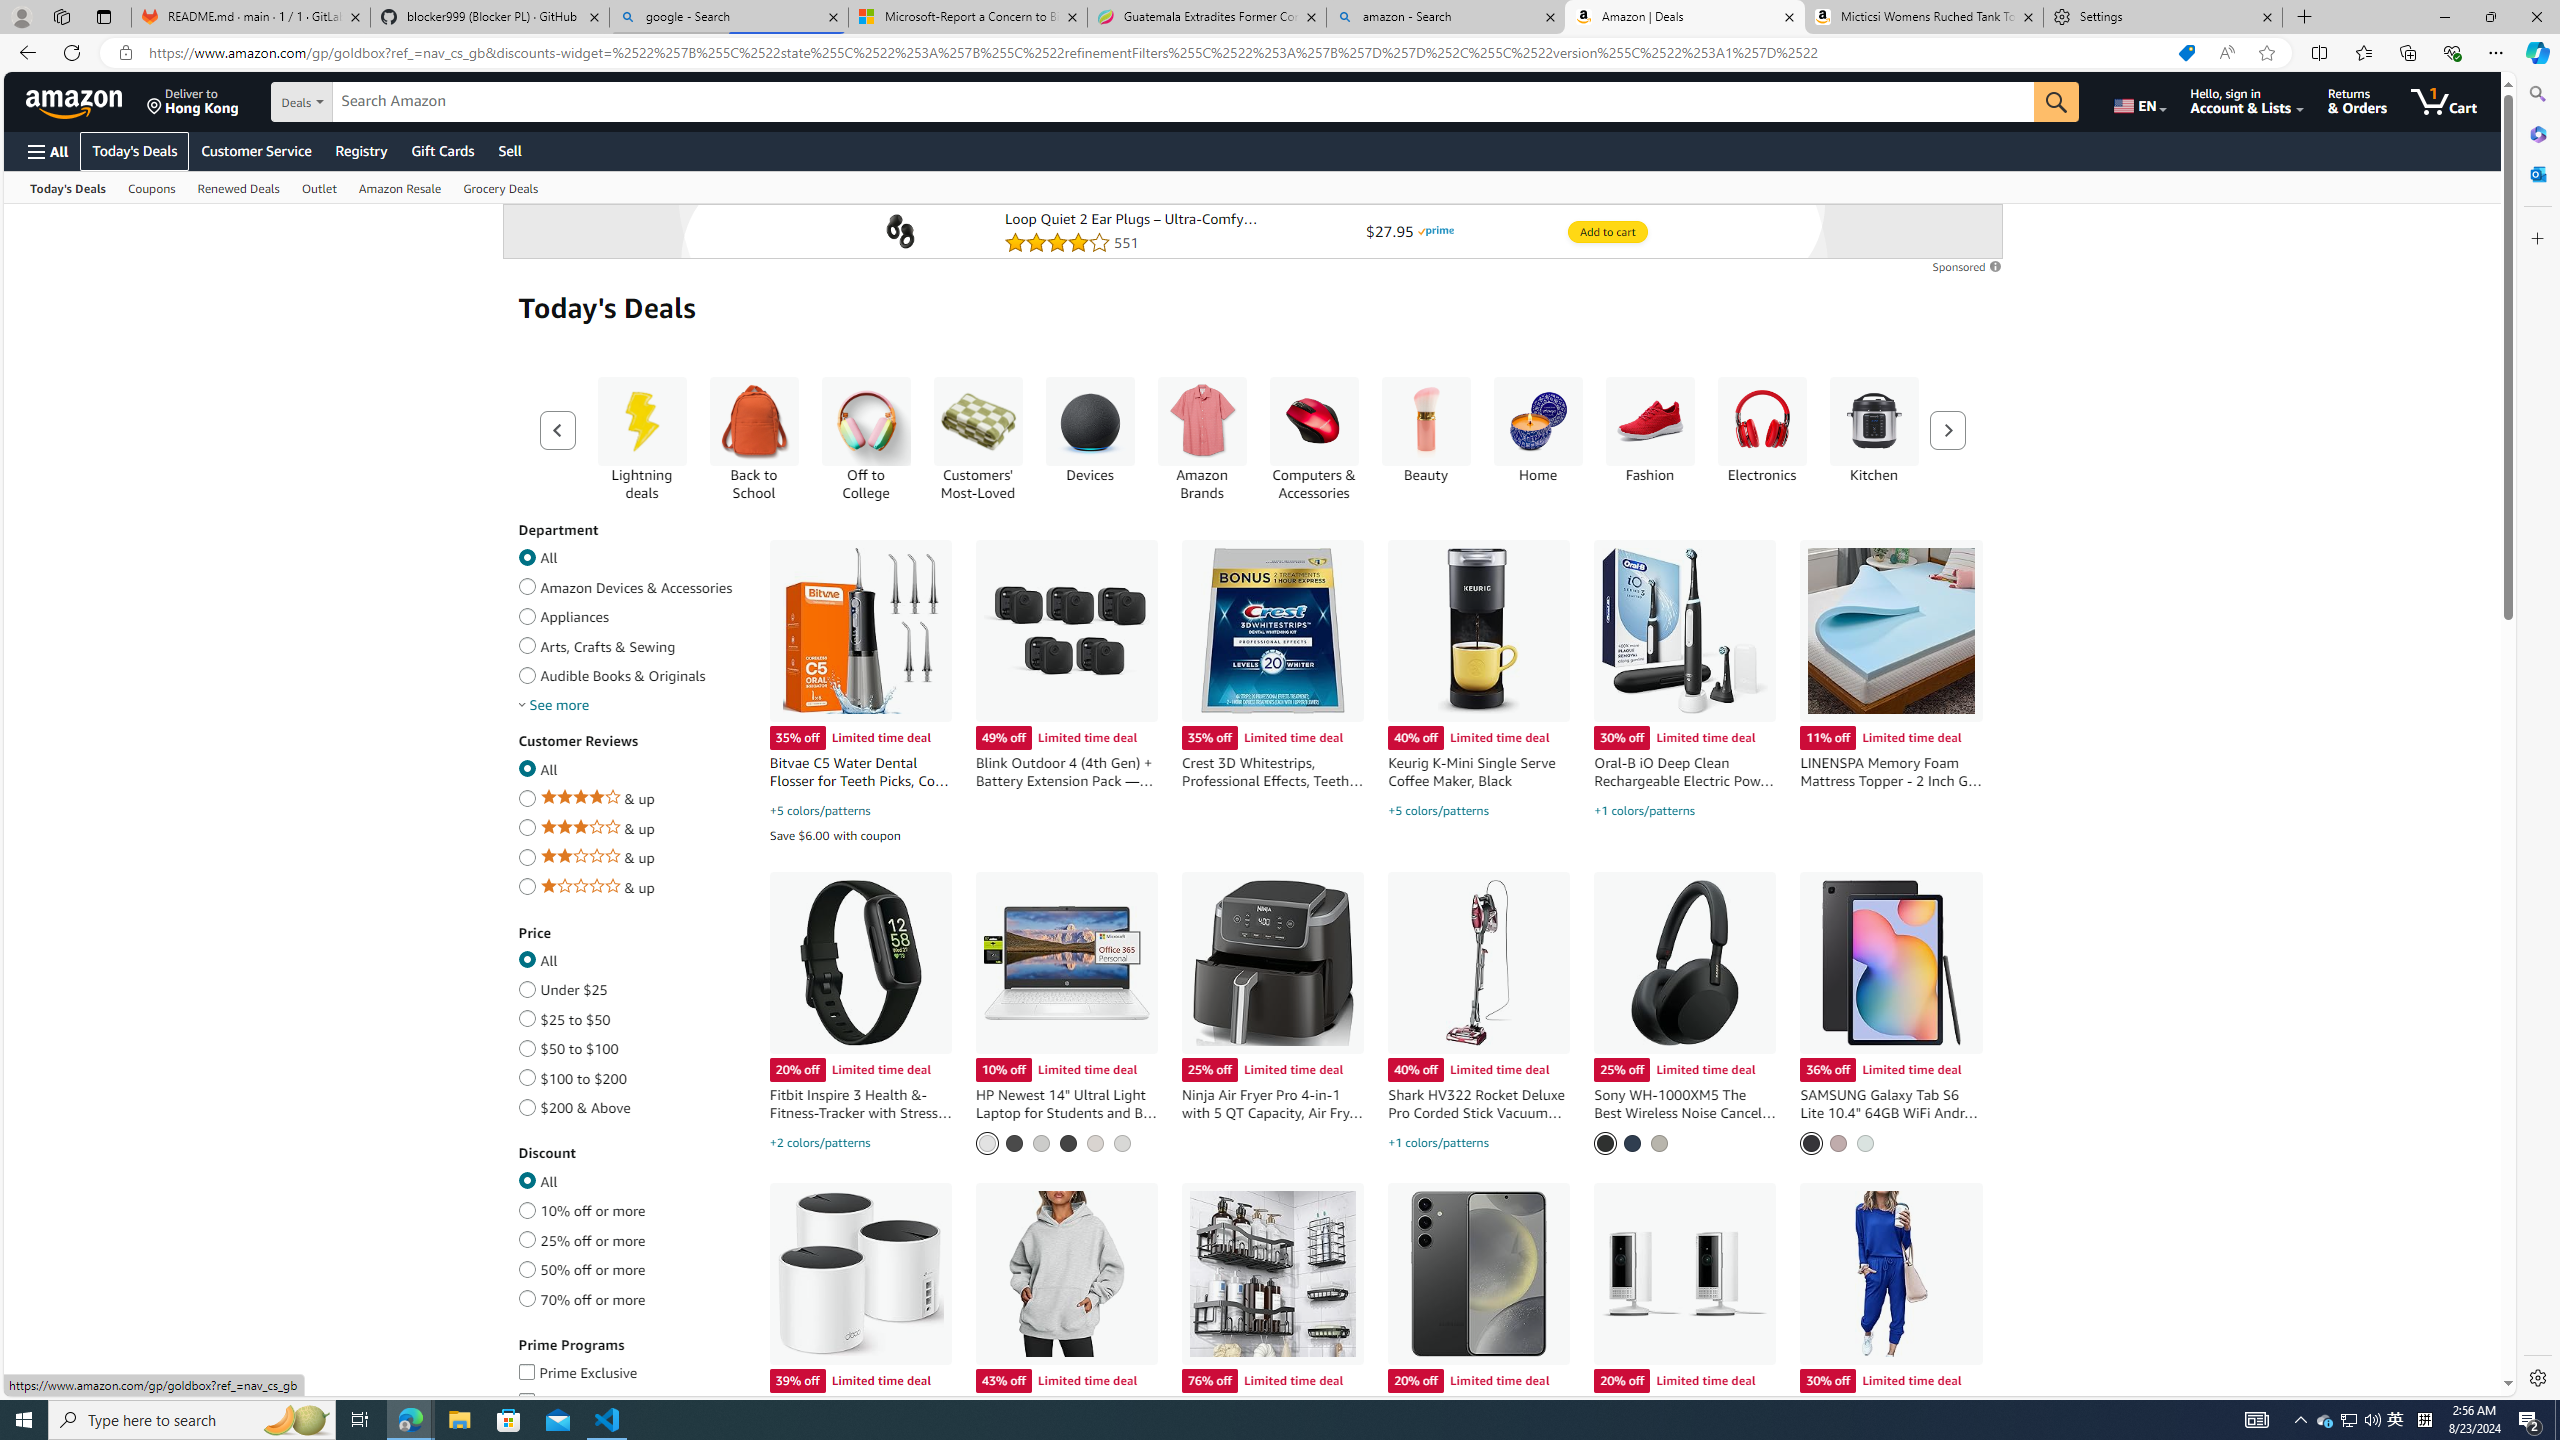 The image size is (2560, 1440). Describe the element at coordinates (526, 1236) in the screenshot. I see `25% off or more` at that location.